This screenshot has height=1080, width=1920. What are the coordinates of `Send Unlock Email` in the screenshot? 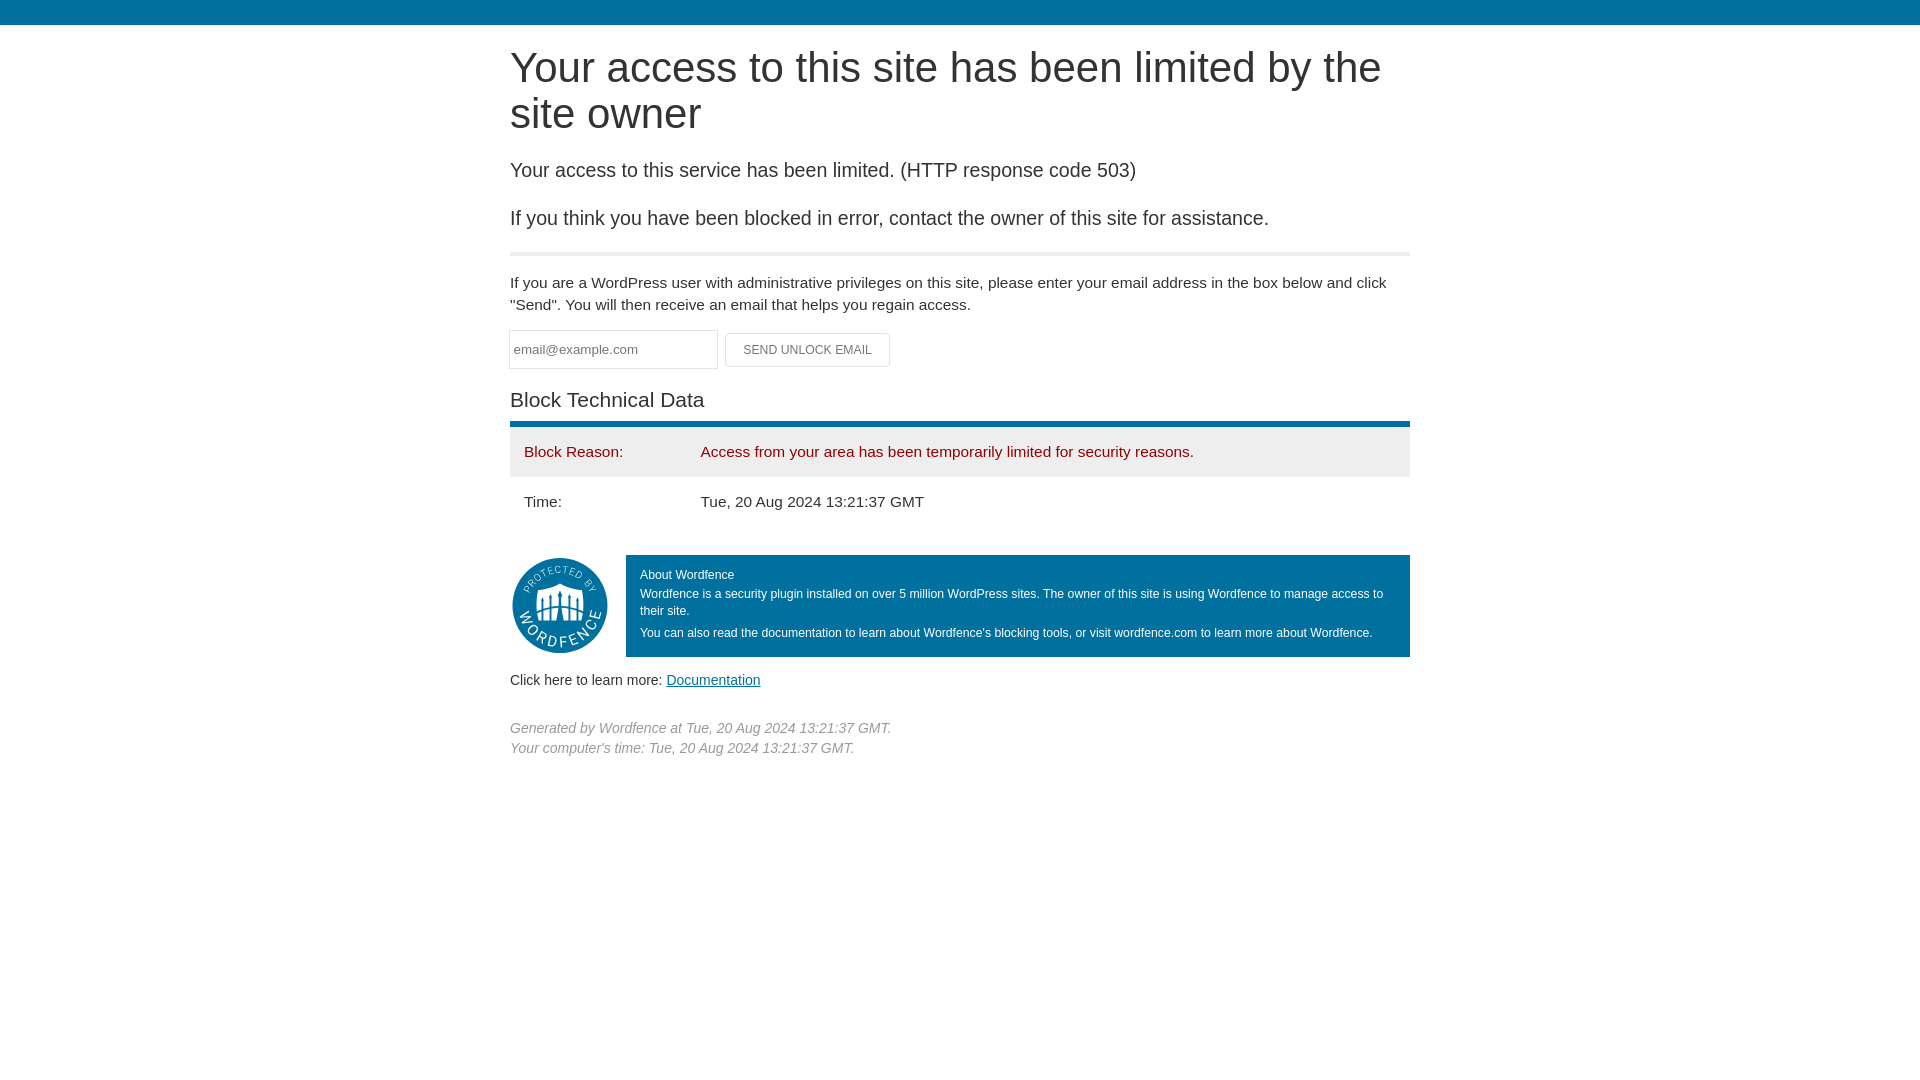 It's located at (808, 350).